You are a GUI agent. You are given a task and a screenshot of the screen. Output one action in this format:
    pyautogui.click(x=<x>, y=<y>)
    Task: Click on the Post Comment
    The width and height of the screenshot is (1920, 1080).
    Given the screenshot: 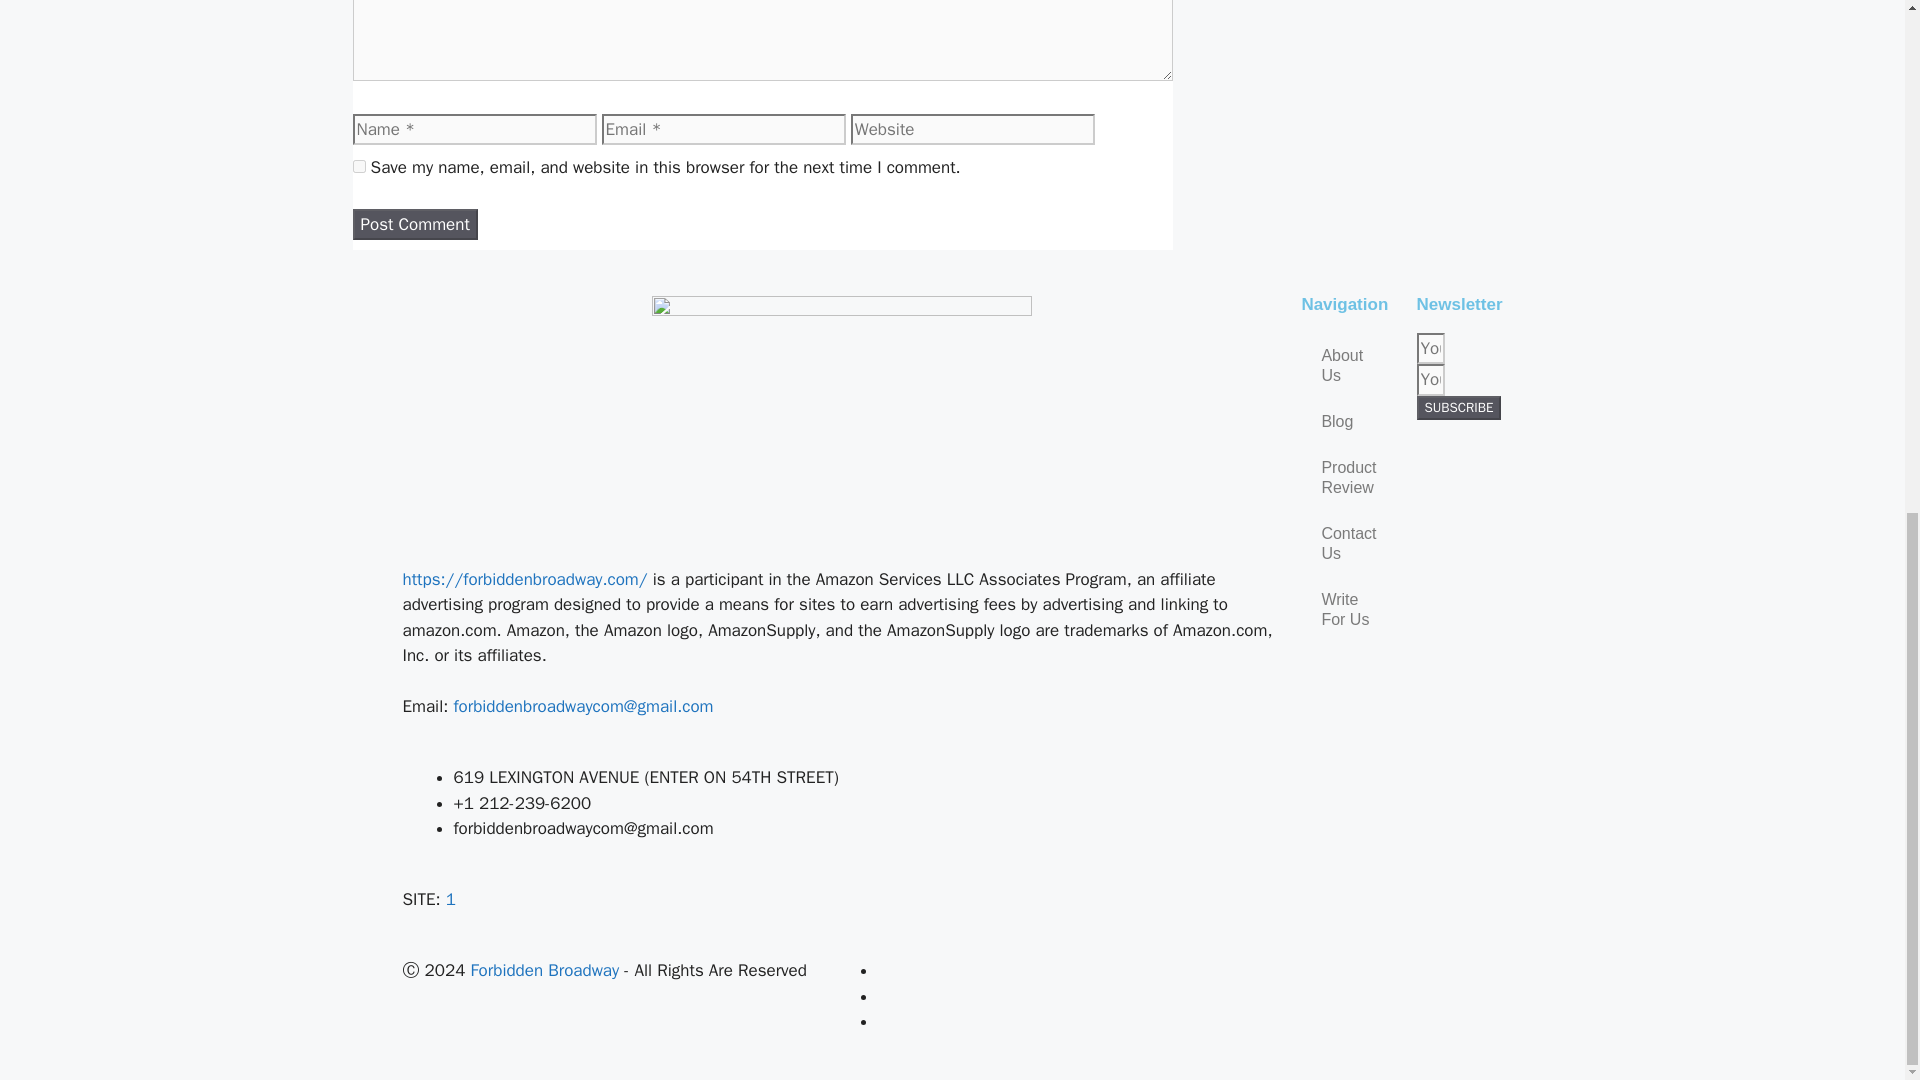 What is the action you would take?
    pyautogui.click(x=414, y=224)
    